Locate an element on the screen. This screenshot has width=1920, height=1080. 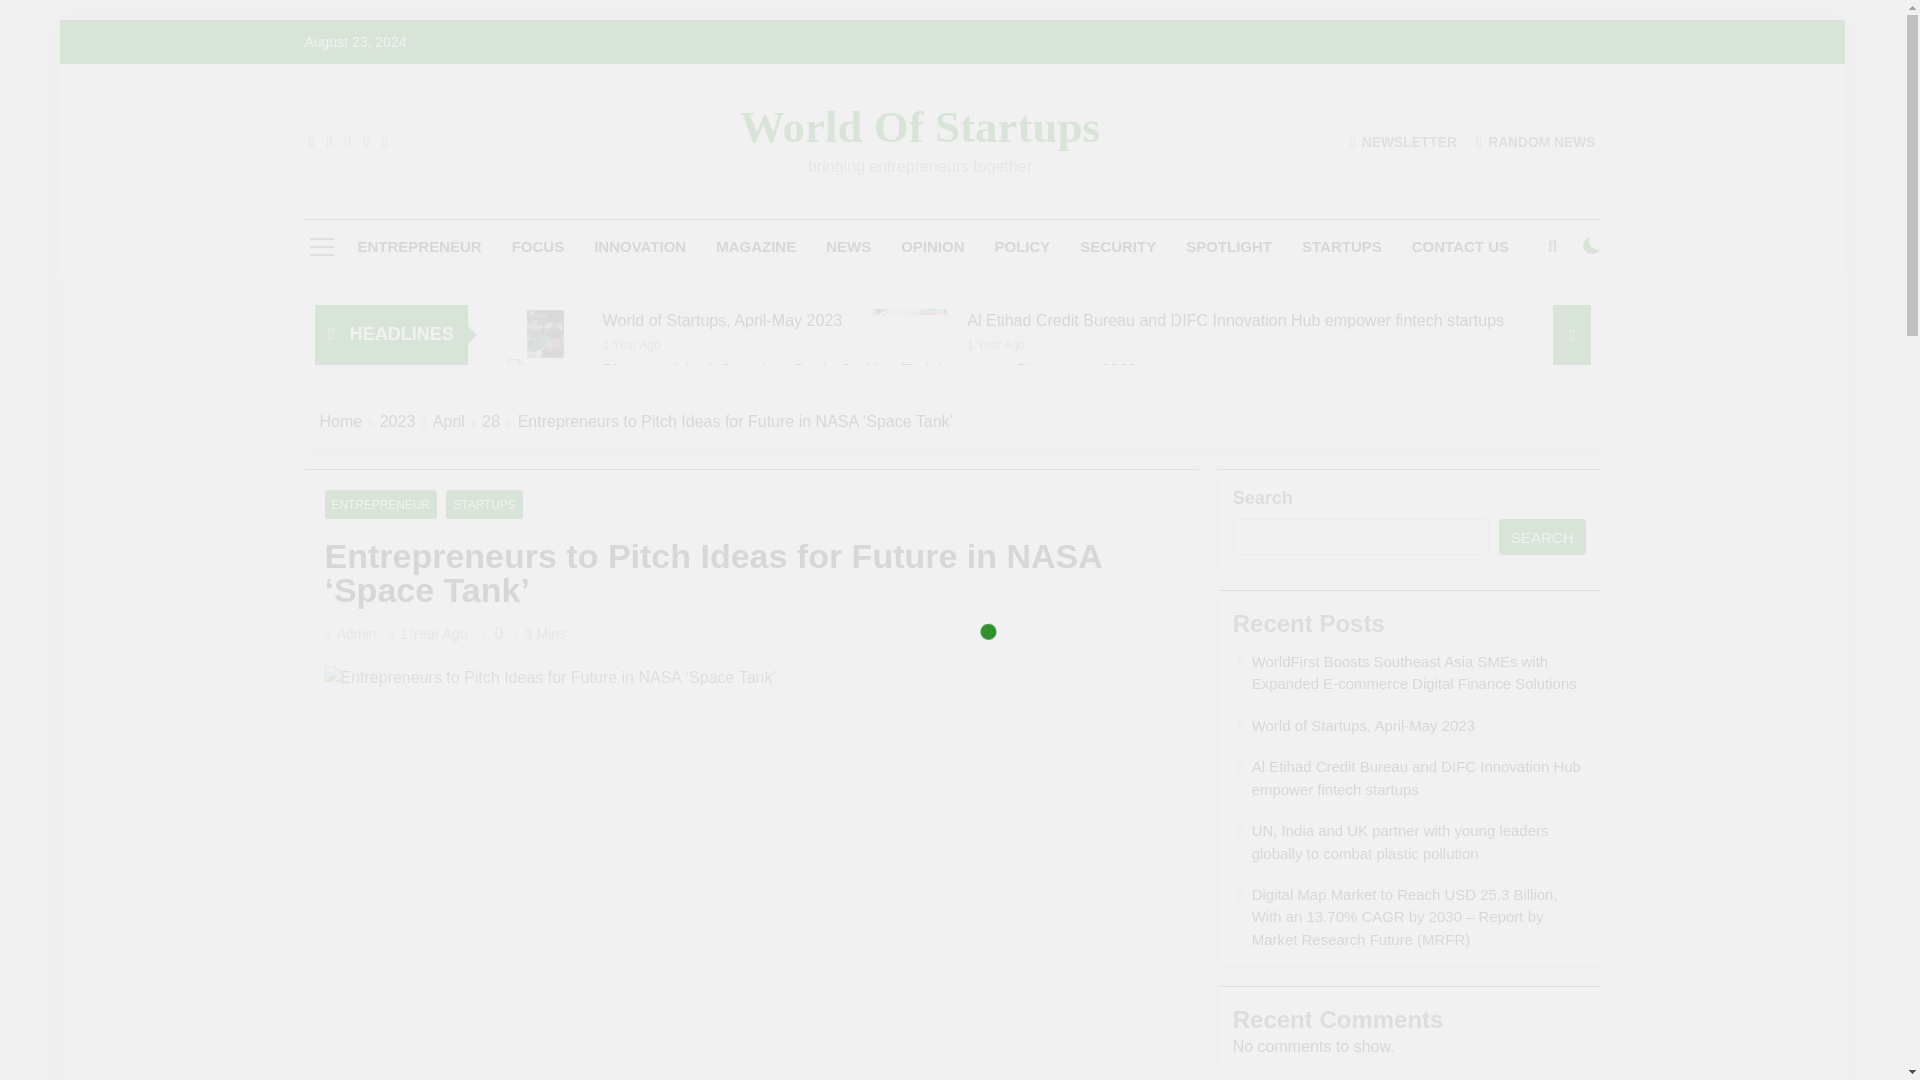
OPINION is located at coordinates (932, 247).